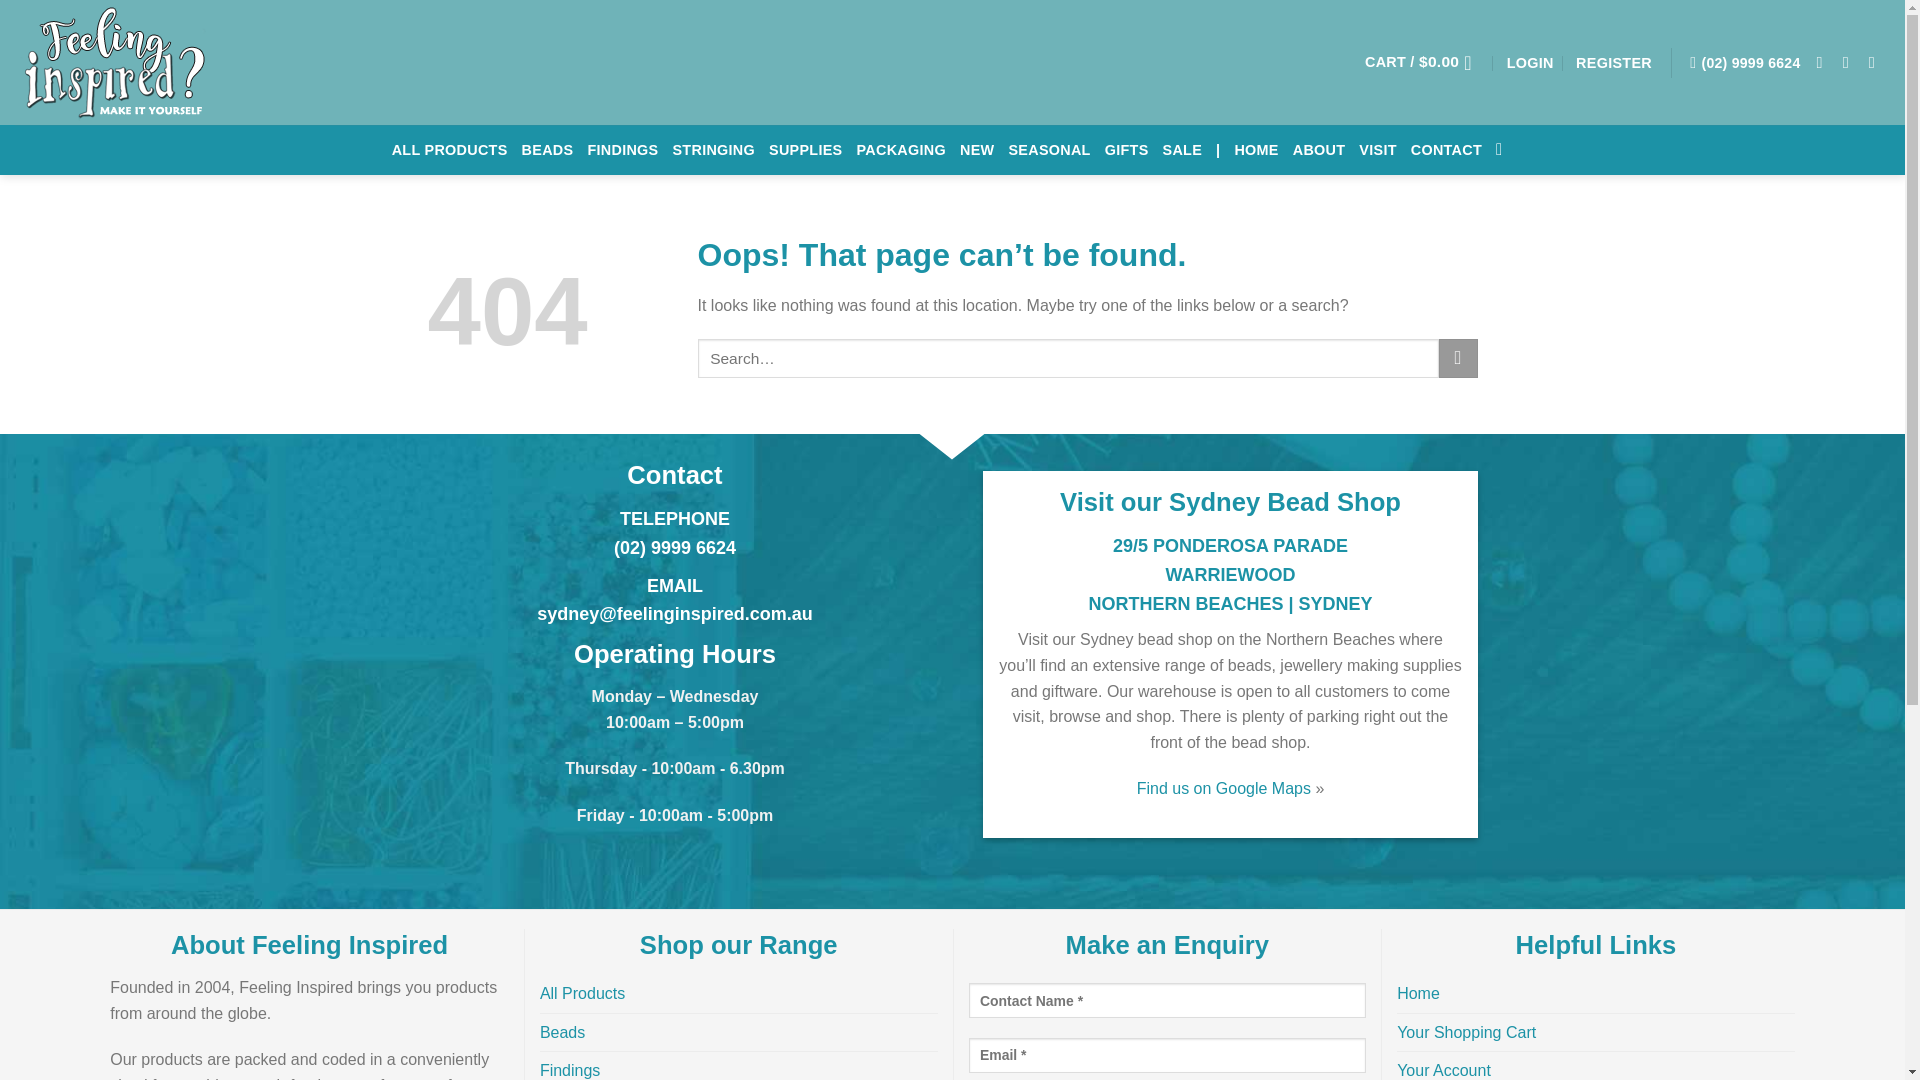  Describe the element at coordinates (1378, 150) in the screenshot. I see `VISIT` at that location.